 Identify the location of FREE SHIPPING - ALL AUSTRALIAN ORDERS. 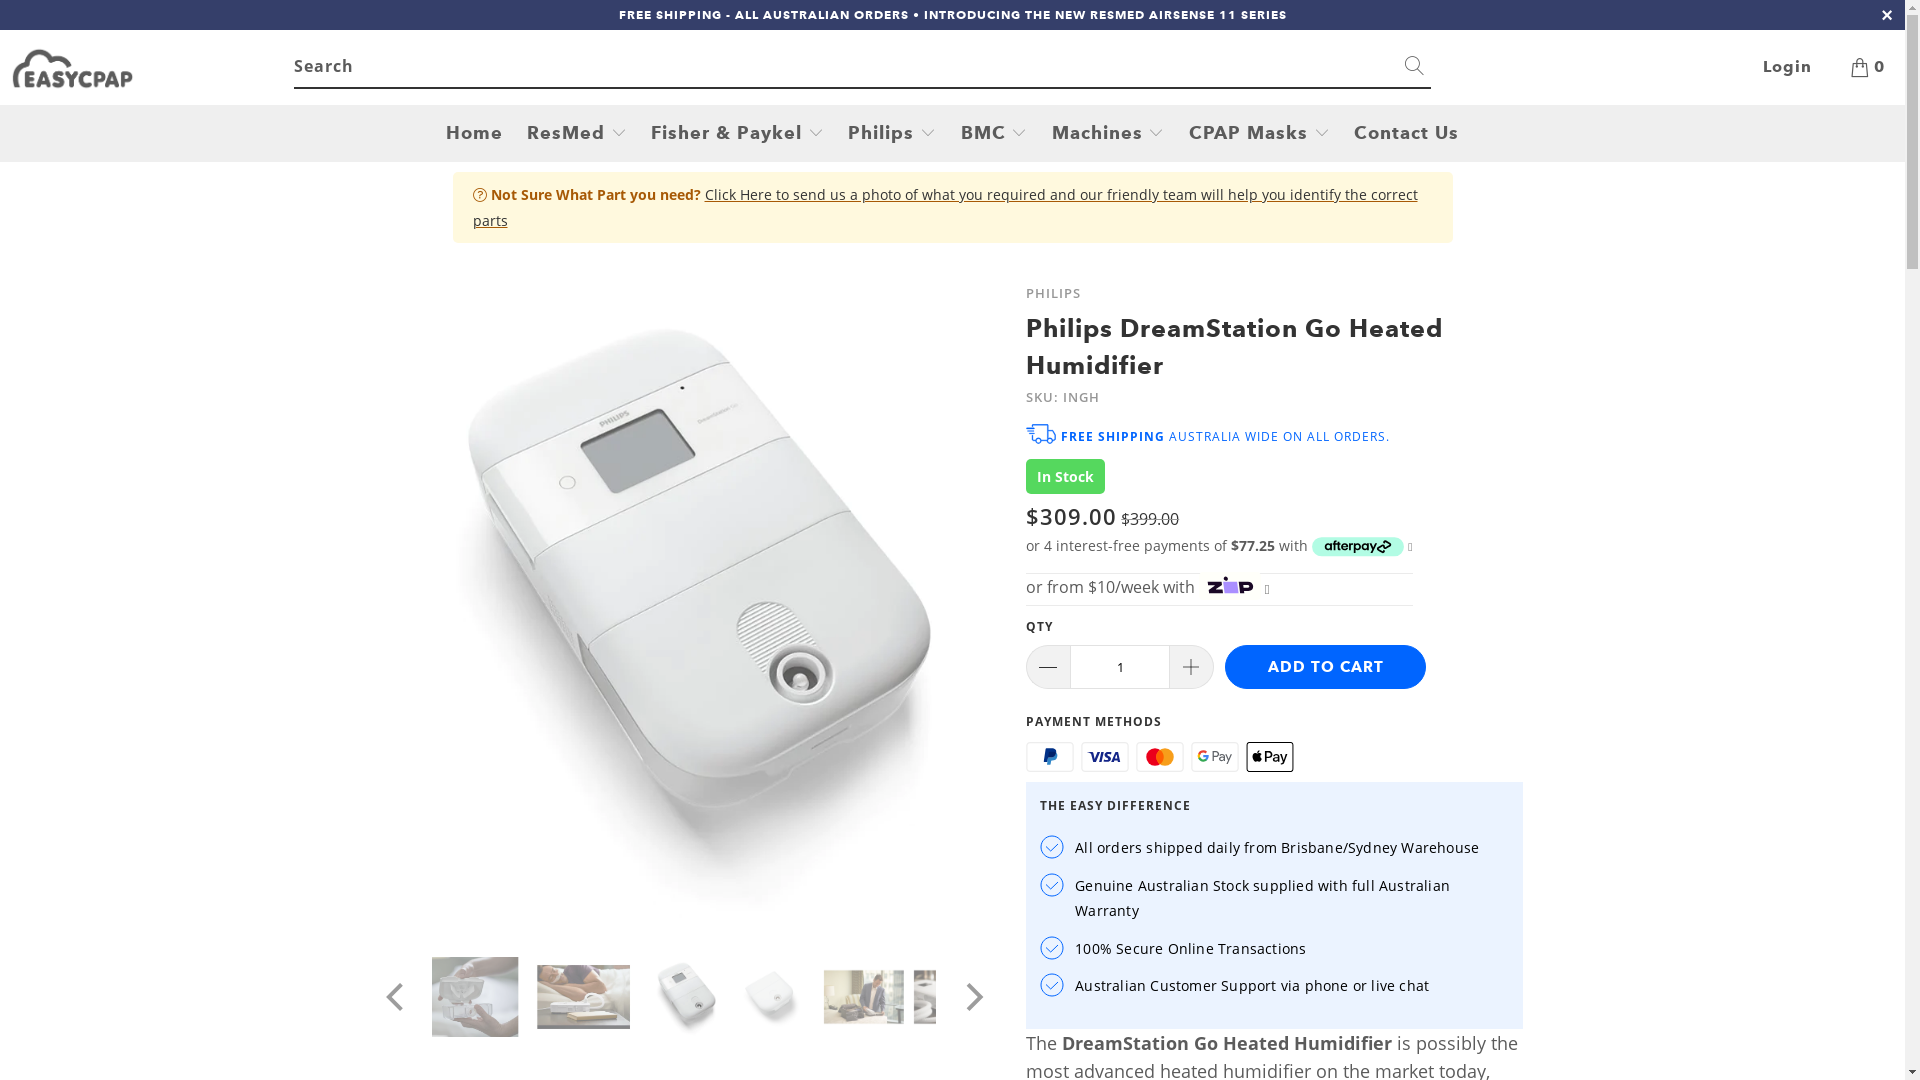
(763, 14).